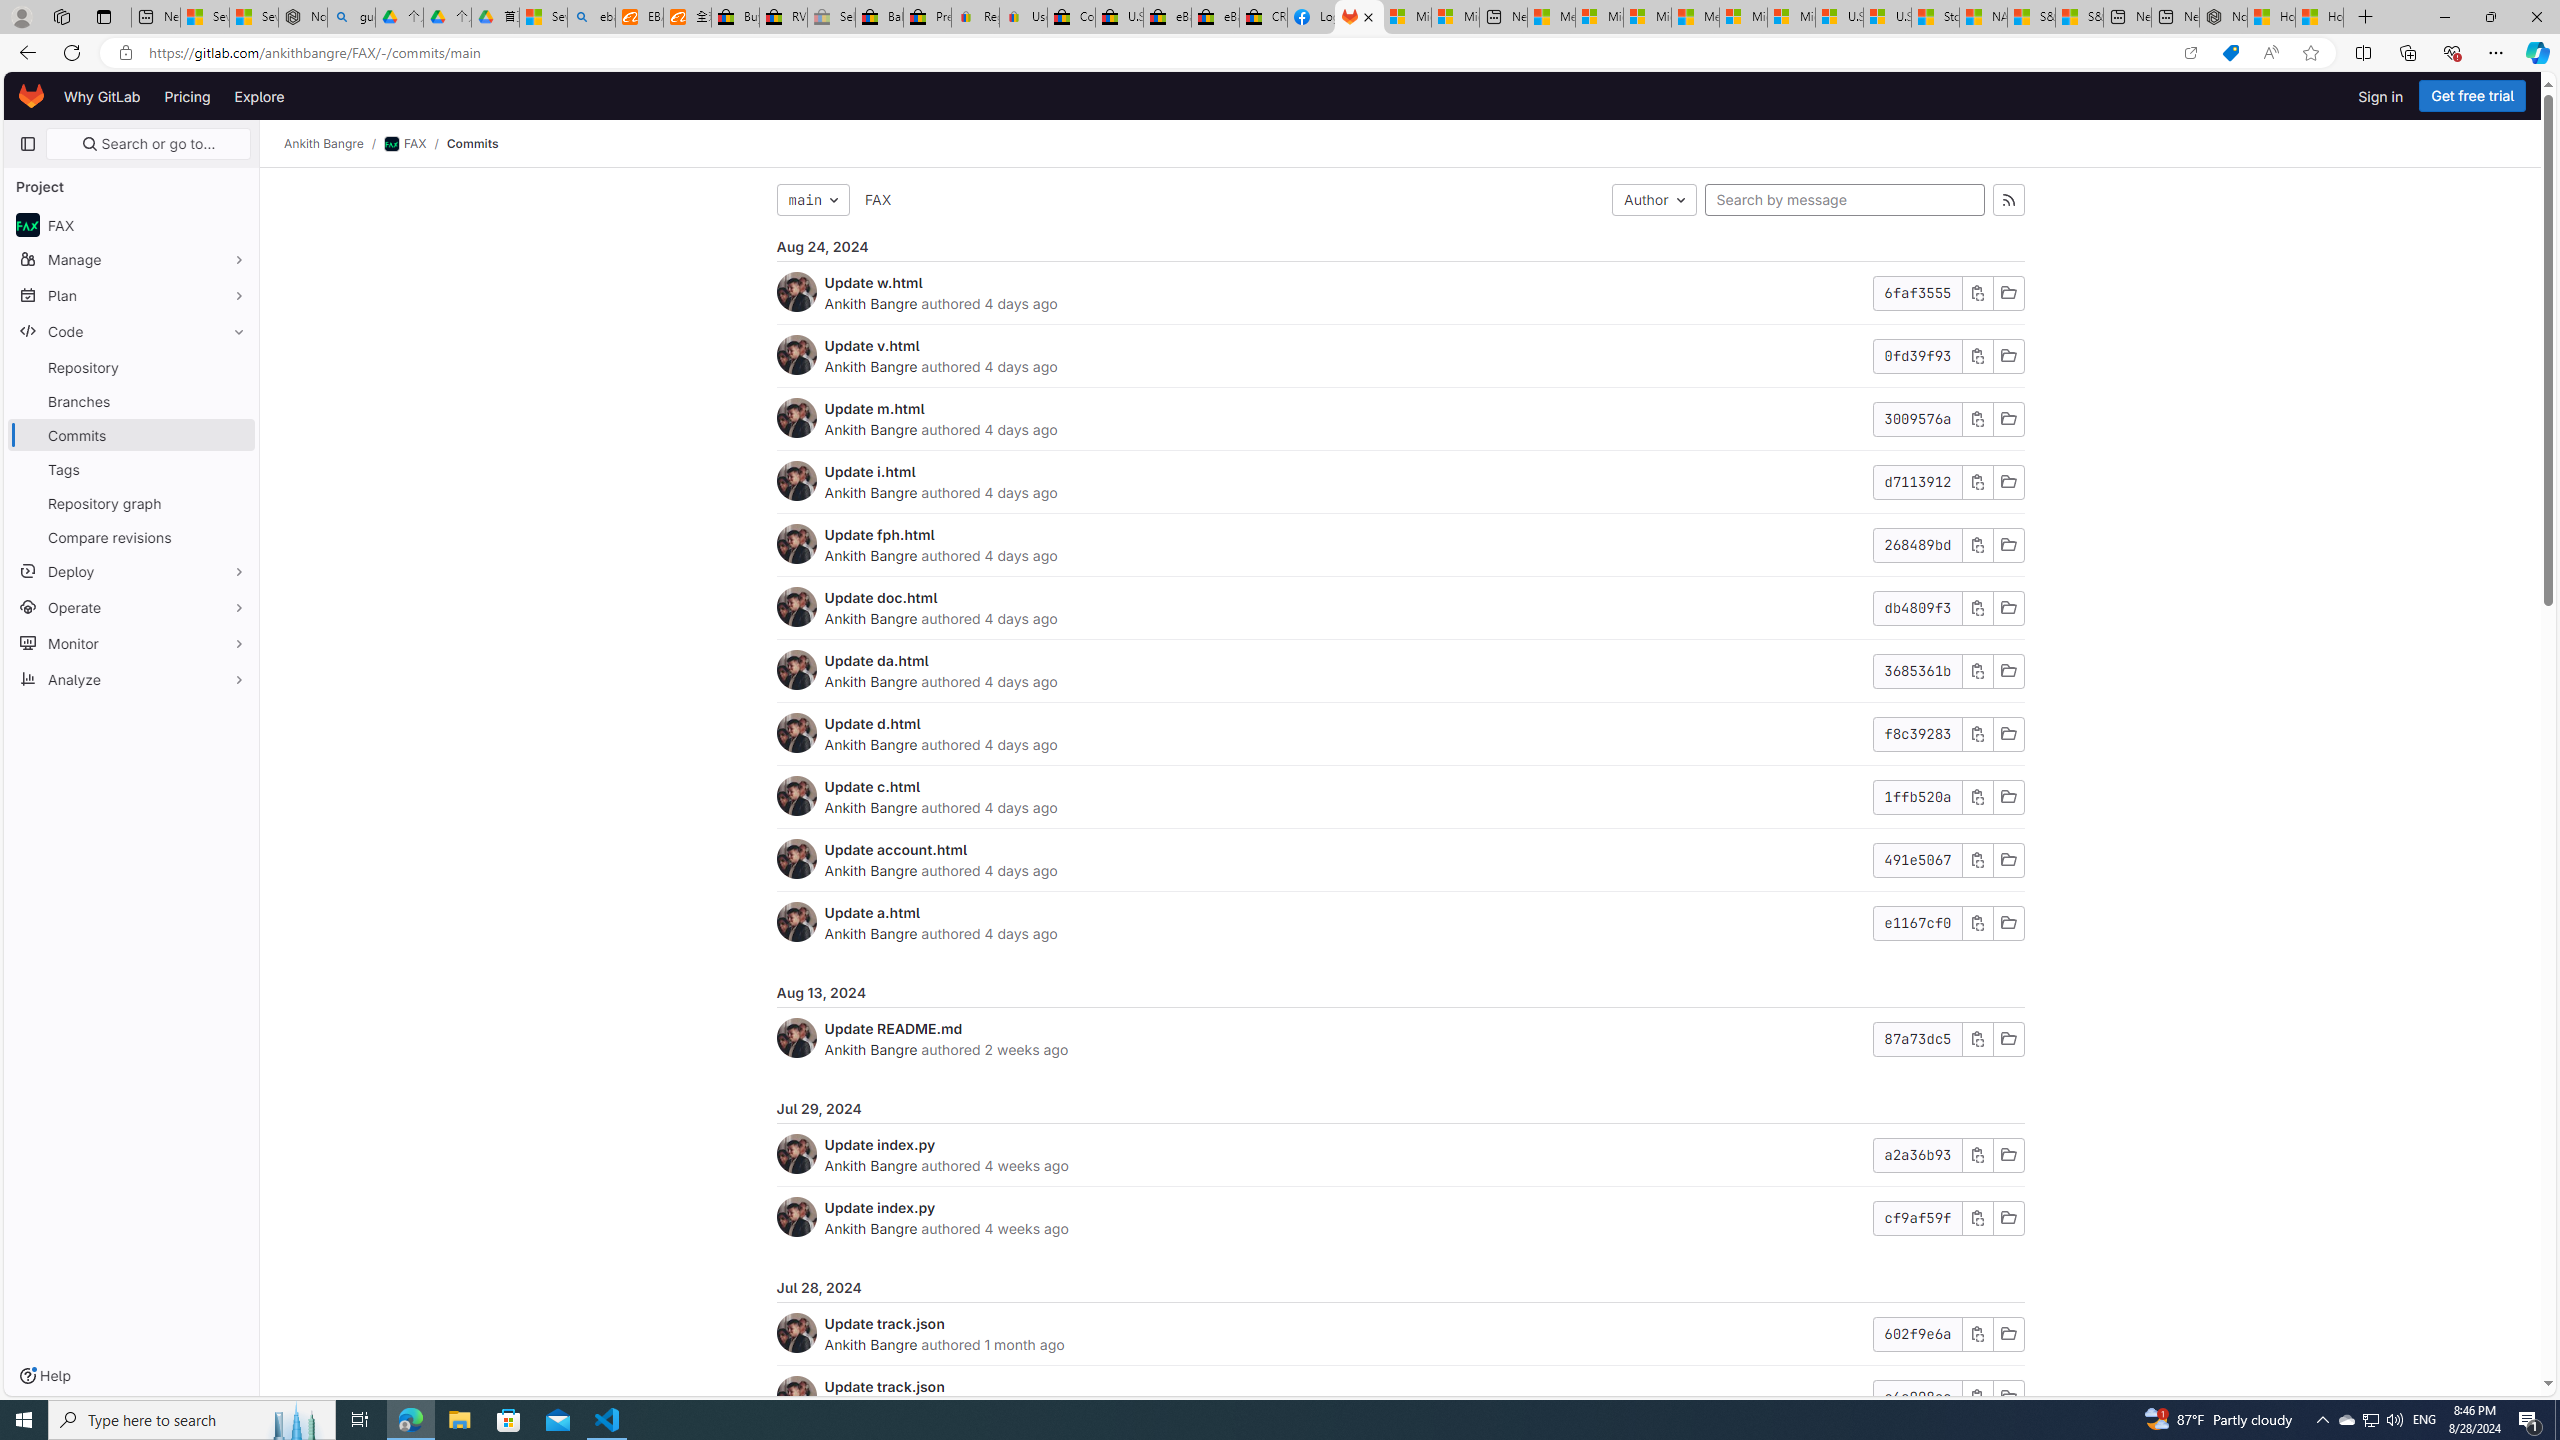 This screenshot has height=1440, width=2560. Describe the element at coordinates (2230, 53) in the screenshot. I see `Shopping in Microsoft Edge` at that location.